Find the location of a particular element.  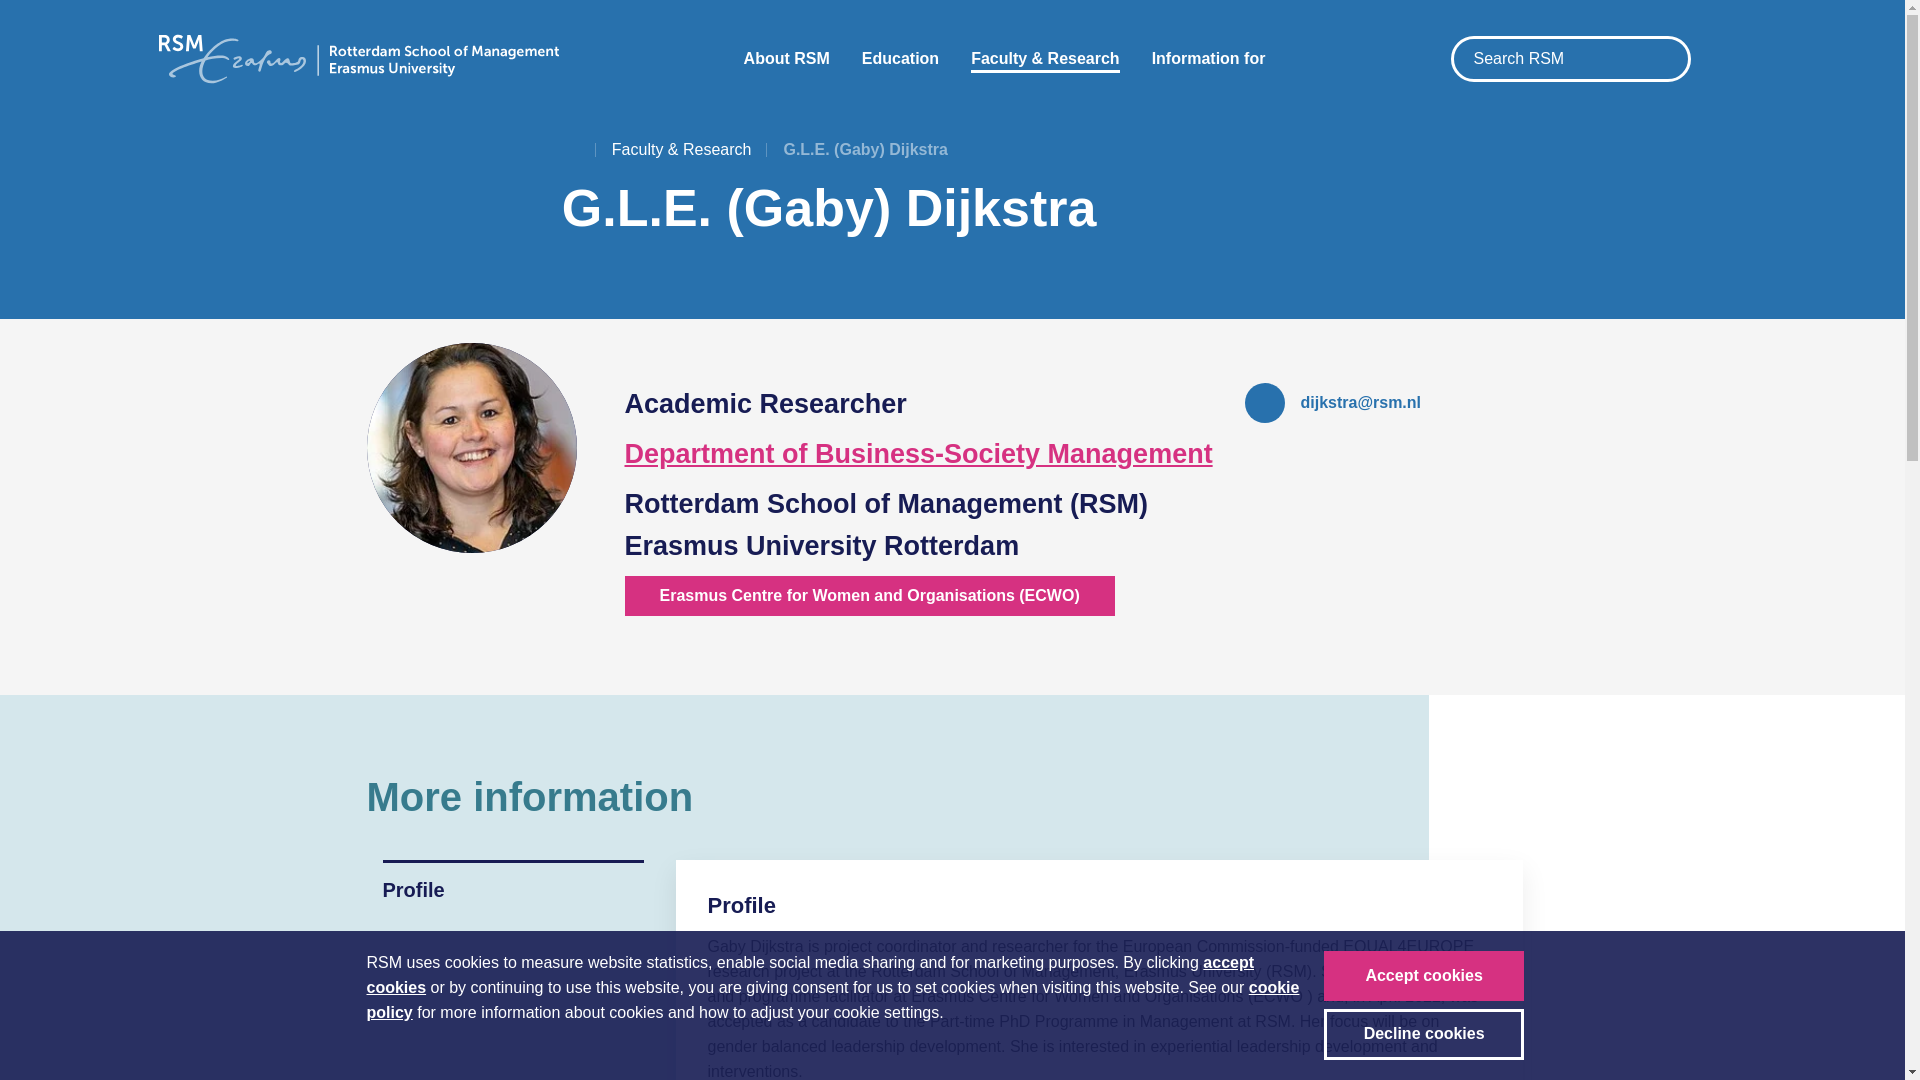

Rotterdam School of Management, Erasmus University is located at coordinates (358, 58).